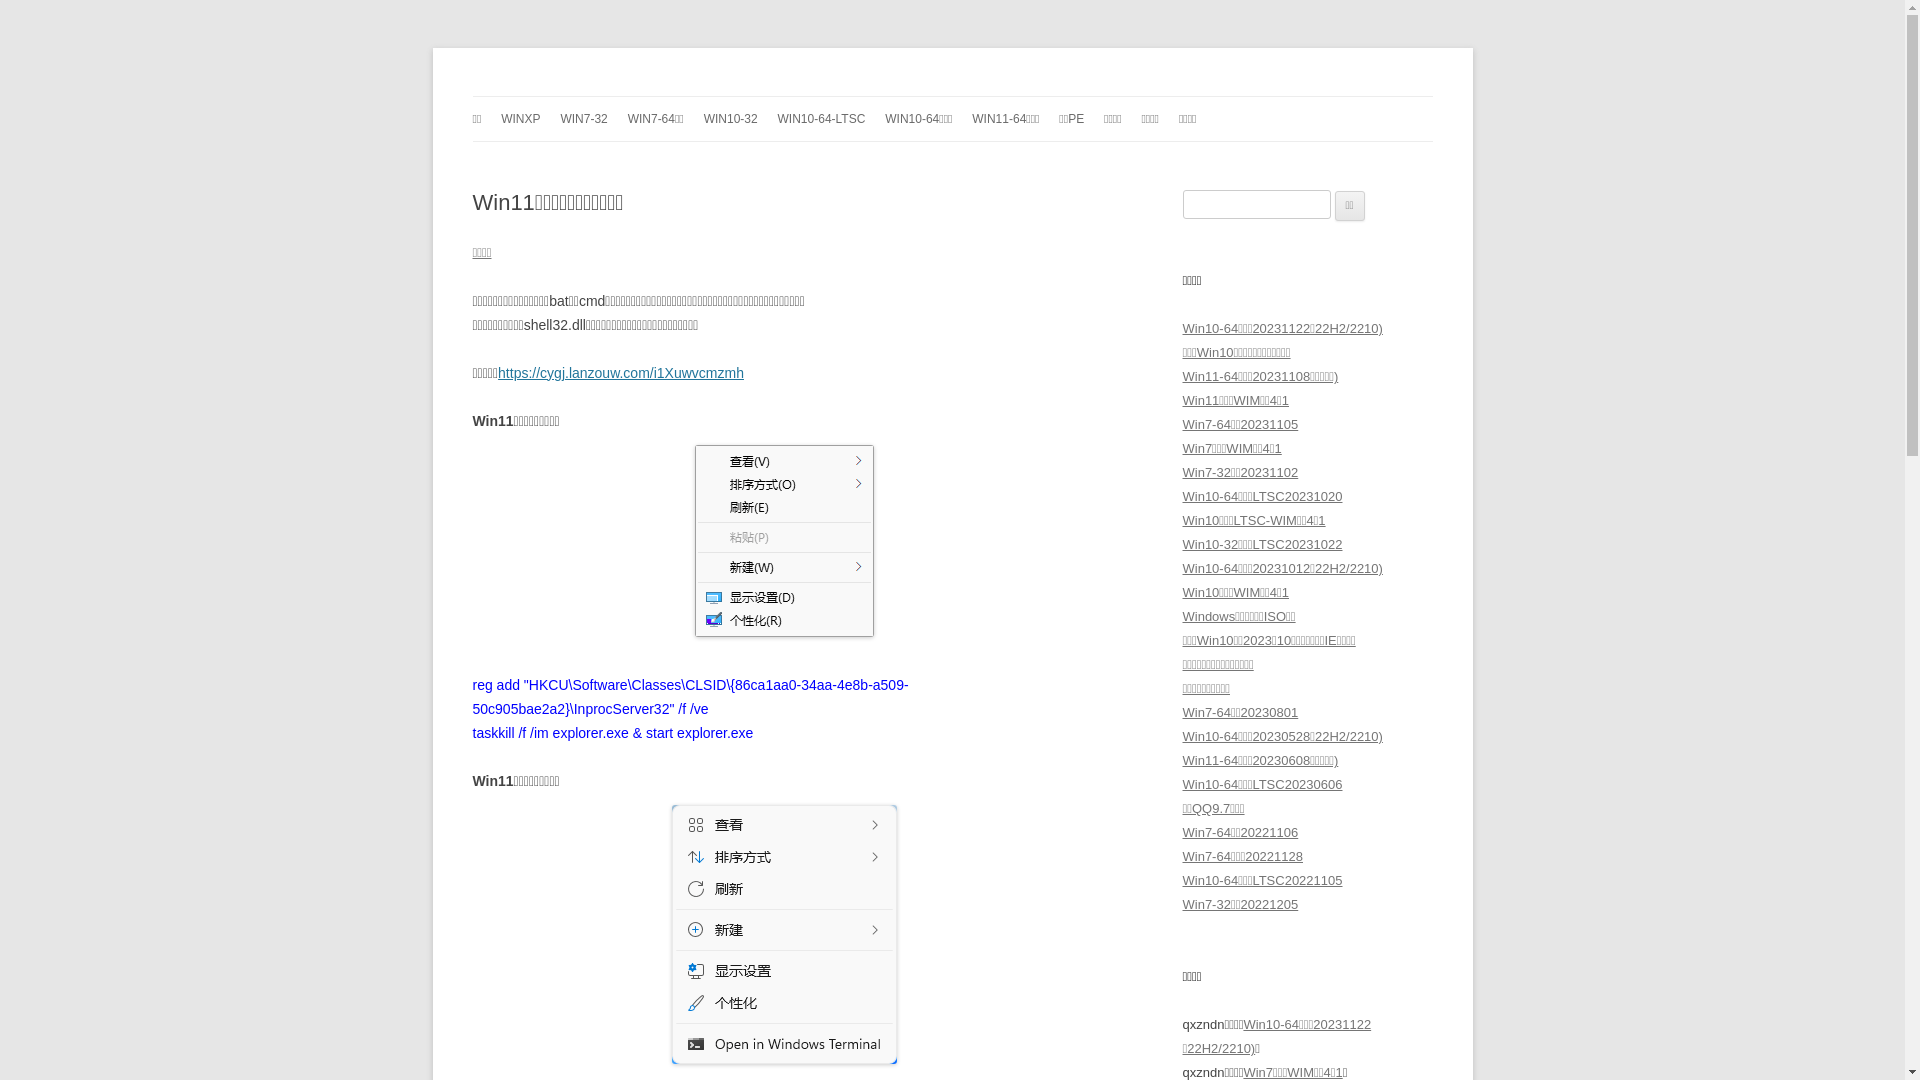 Image resolution: width=1920 pixels, height=1080 pixels. What do you see at coordinates (731, 119) in the screenshot?
I see `WIN10-32` at bounding box center [731, 119].